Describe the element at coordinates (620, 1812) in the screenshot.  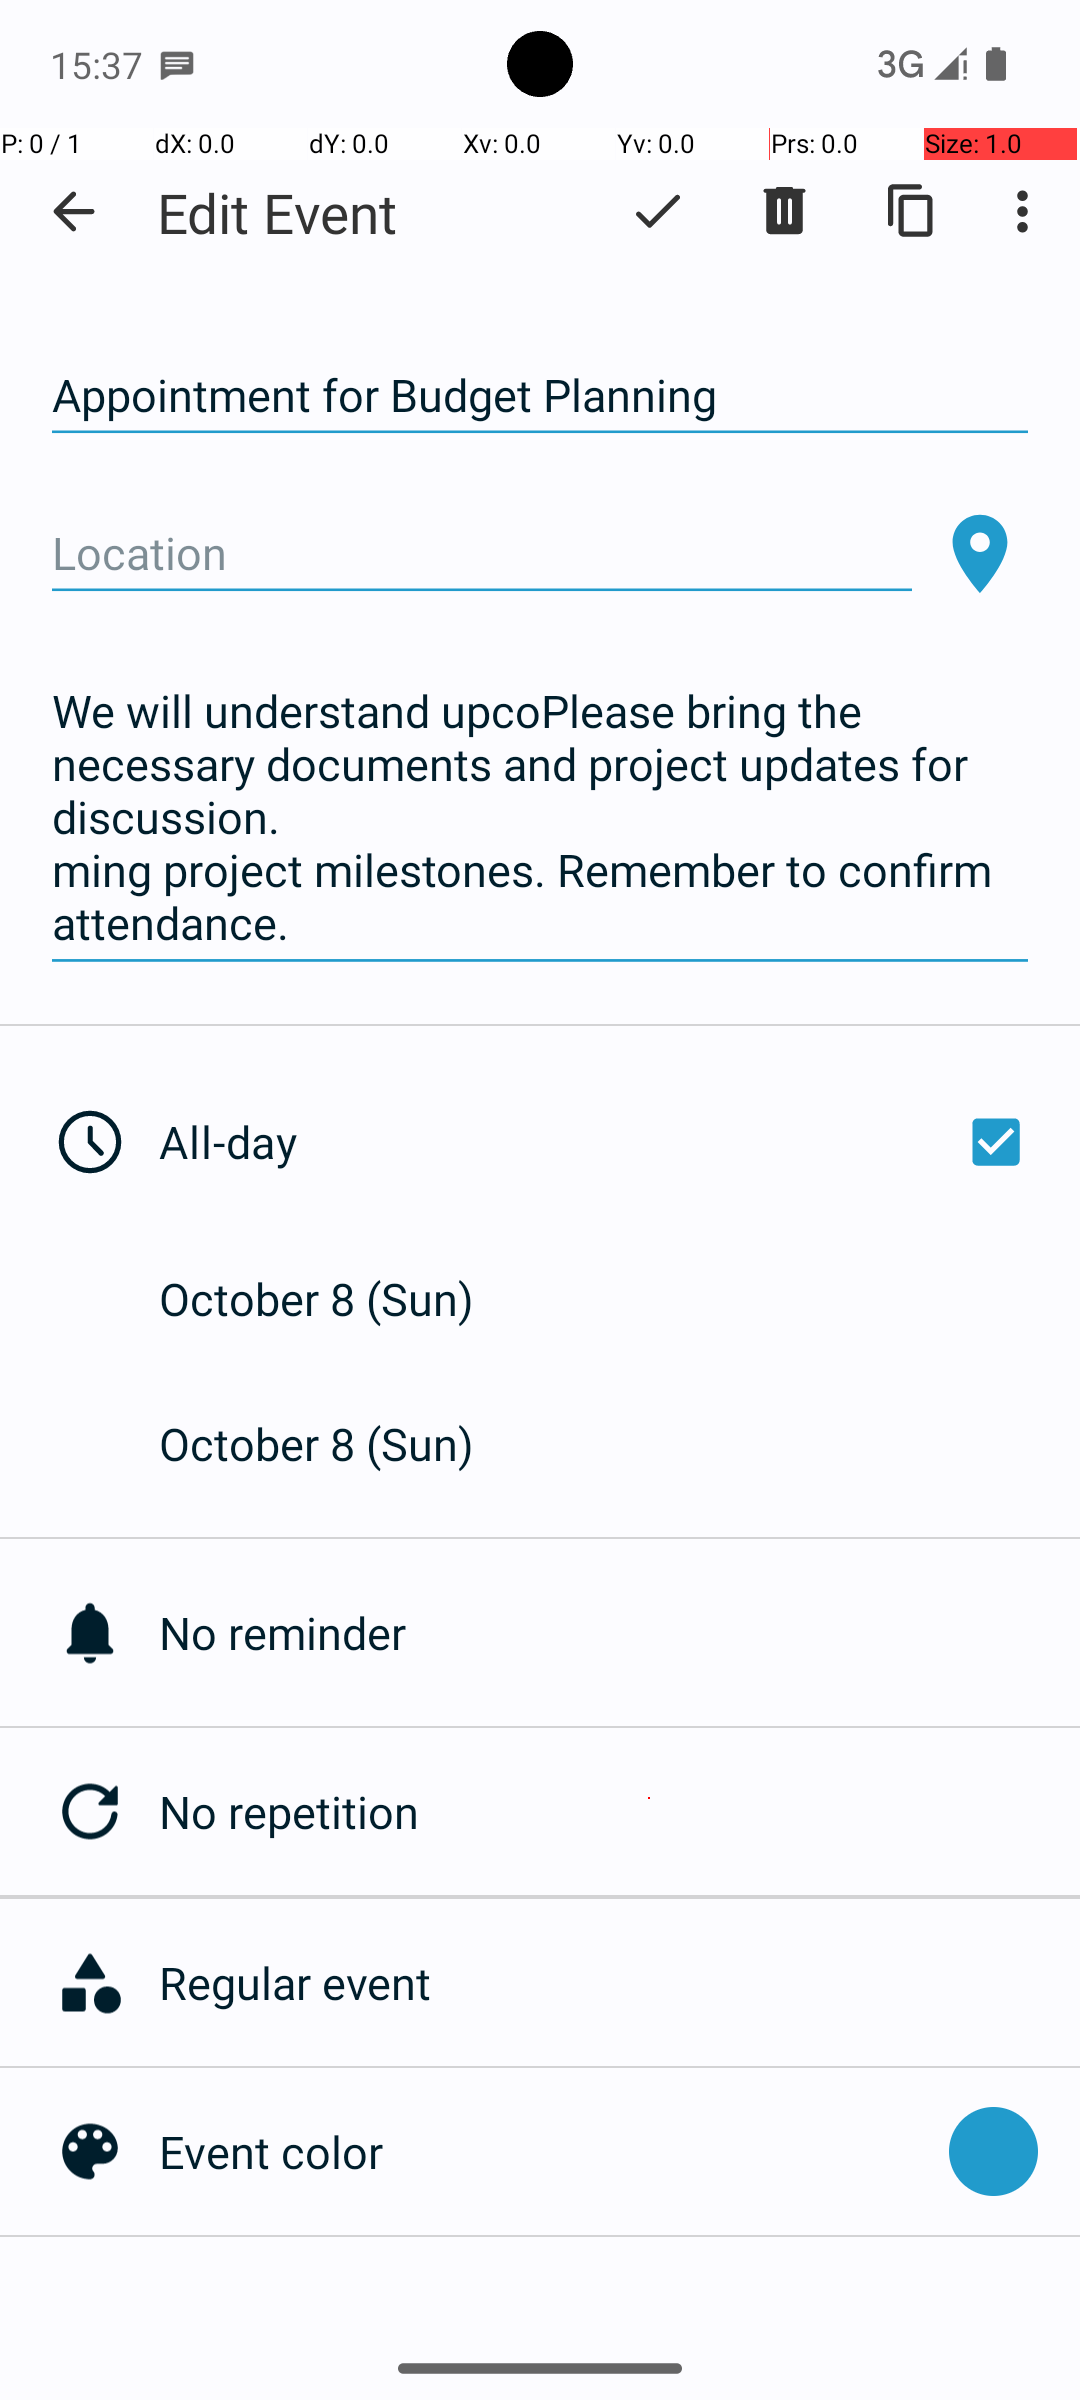
I see `No repetition` at that location.